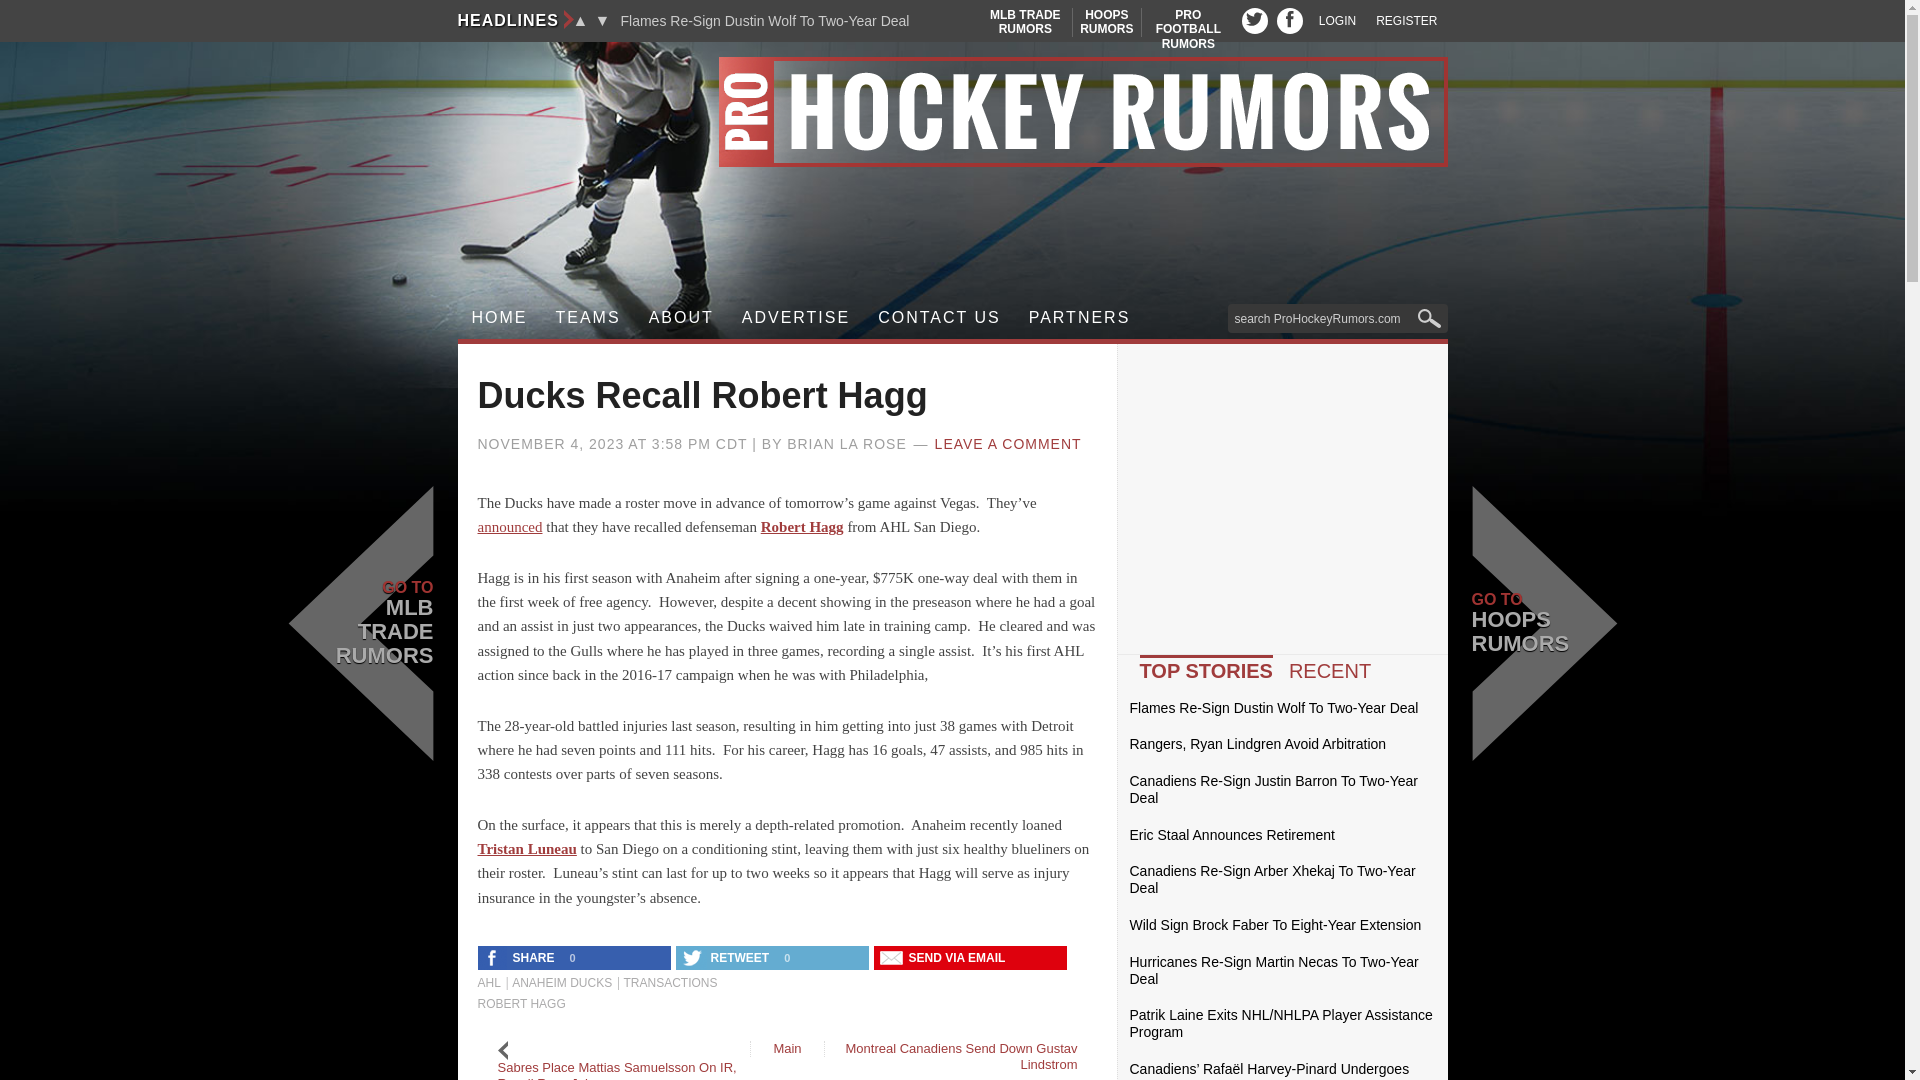 Image resolution: width=1920 pixels, height=1080 pixels. What do you see at coordinates (580, 20) in the screenshot?
I see `REGISTER` at bounding box center [580, 20].